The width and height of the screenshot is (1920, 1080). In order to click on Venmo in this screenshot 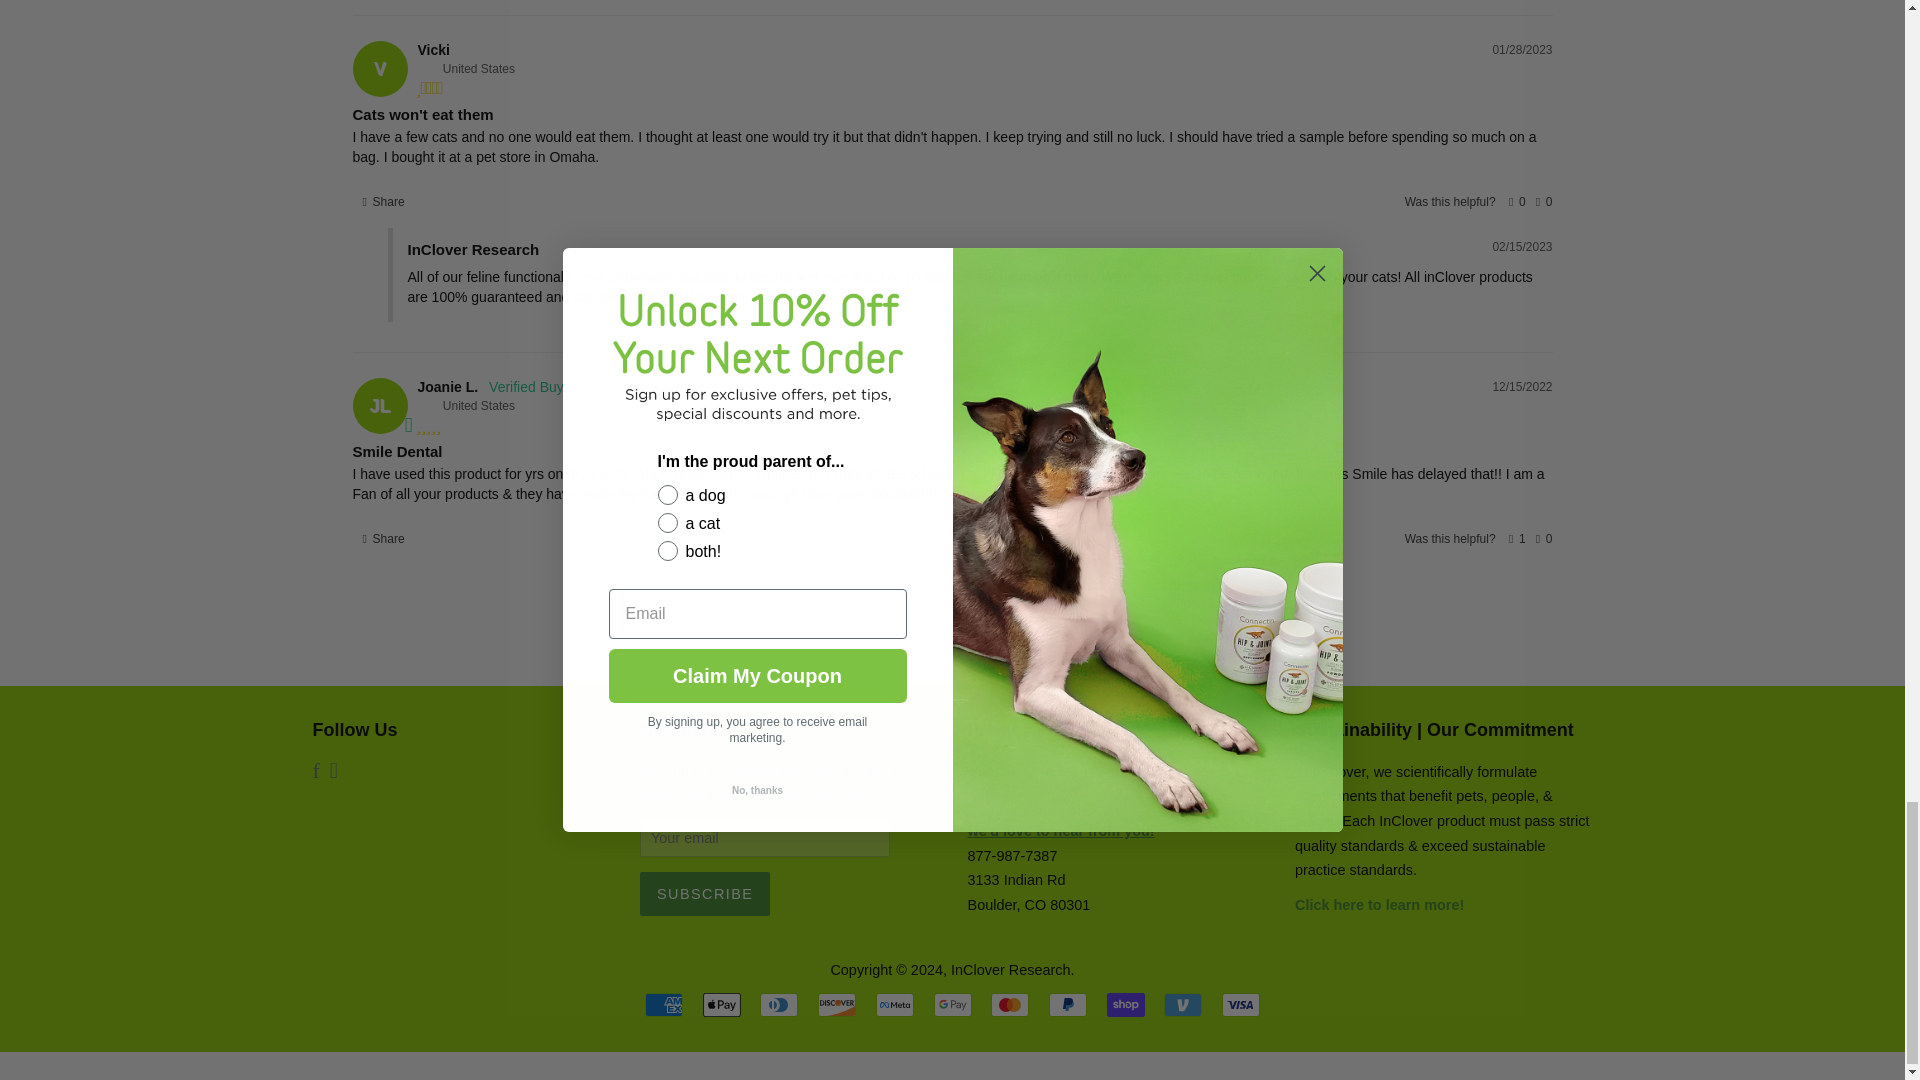, I will do `click(1182, 1004)`.